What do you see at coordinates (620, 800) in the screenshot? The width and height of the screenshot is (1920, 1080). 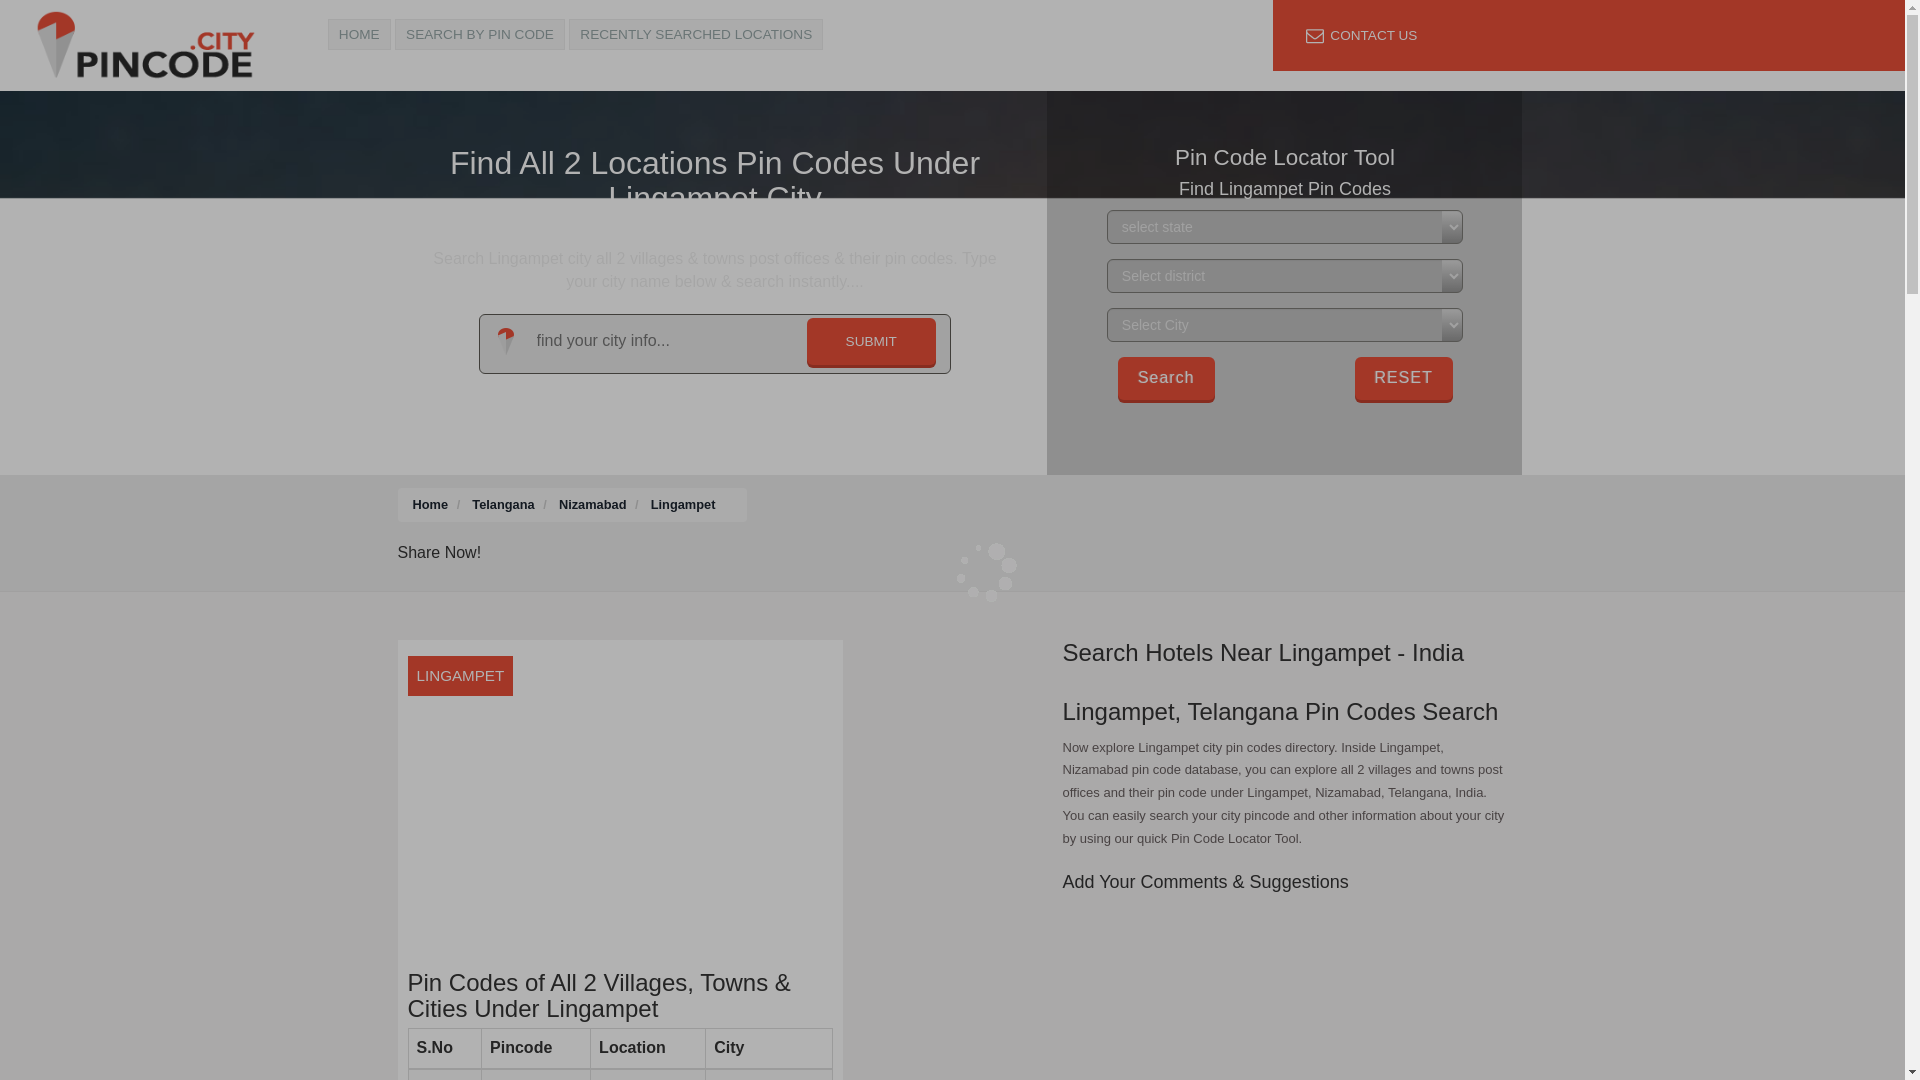 I see `LINGAMPET` at bounding box center [620, 800].